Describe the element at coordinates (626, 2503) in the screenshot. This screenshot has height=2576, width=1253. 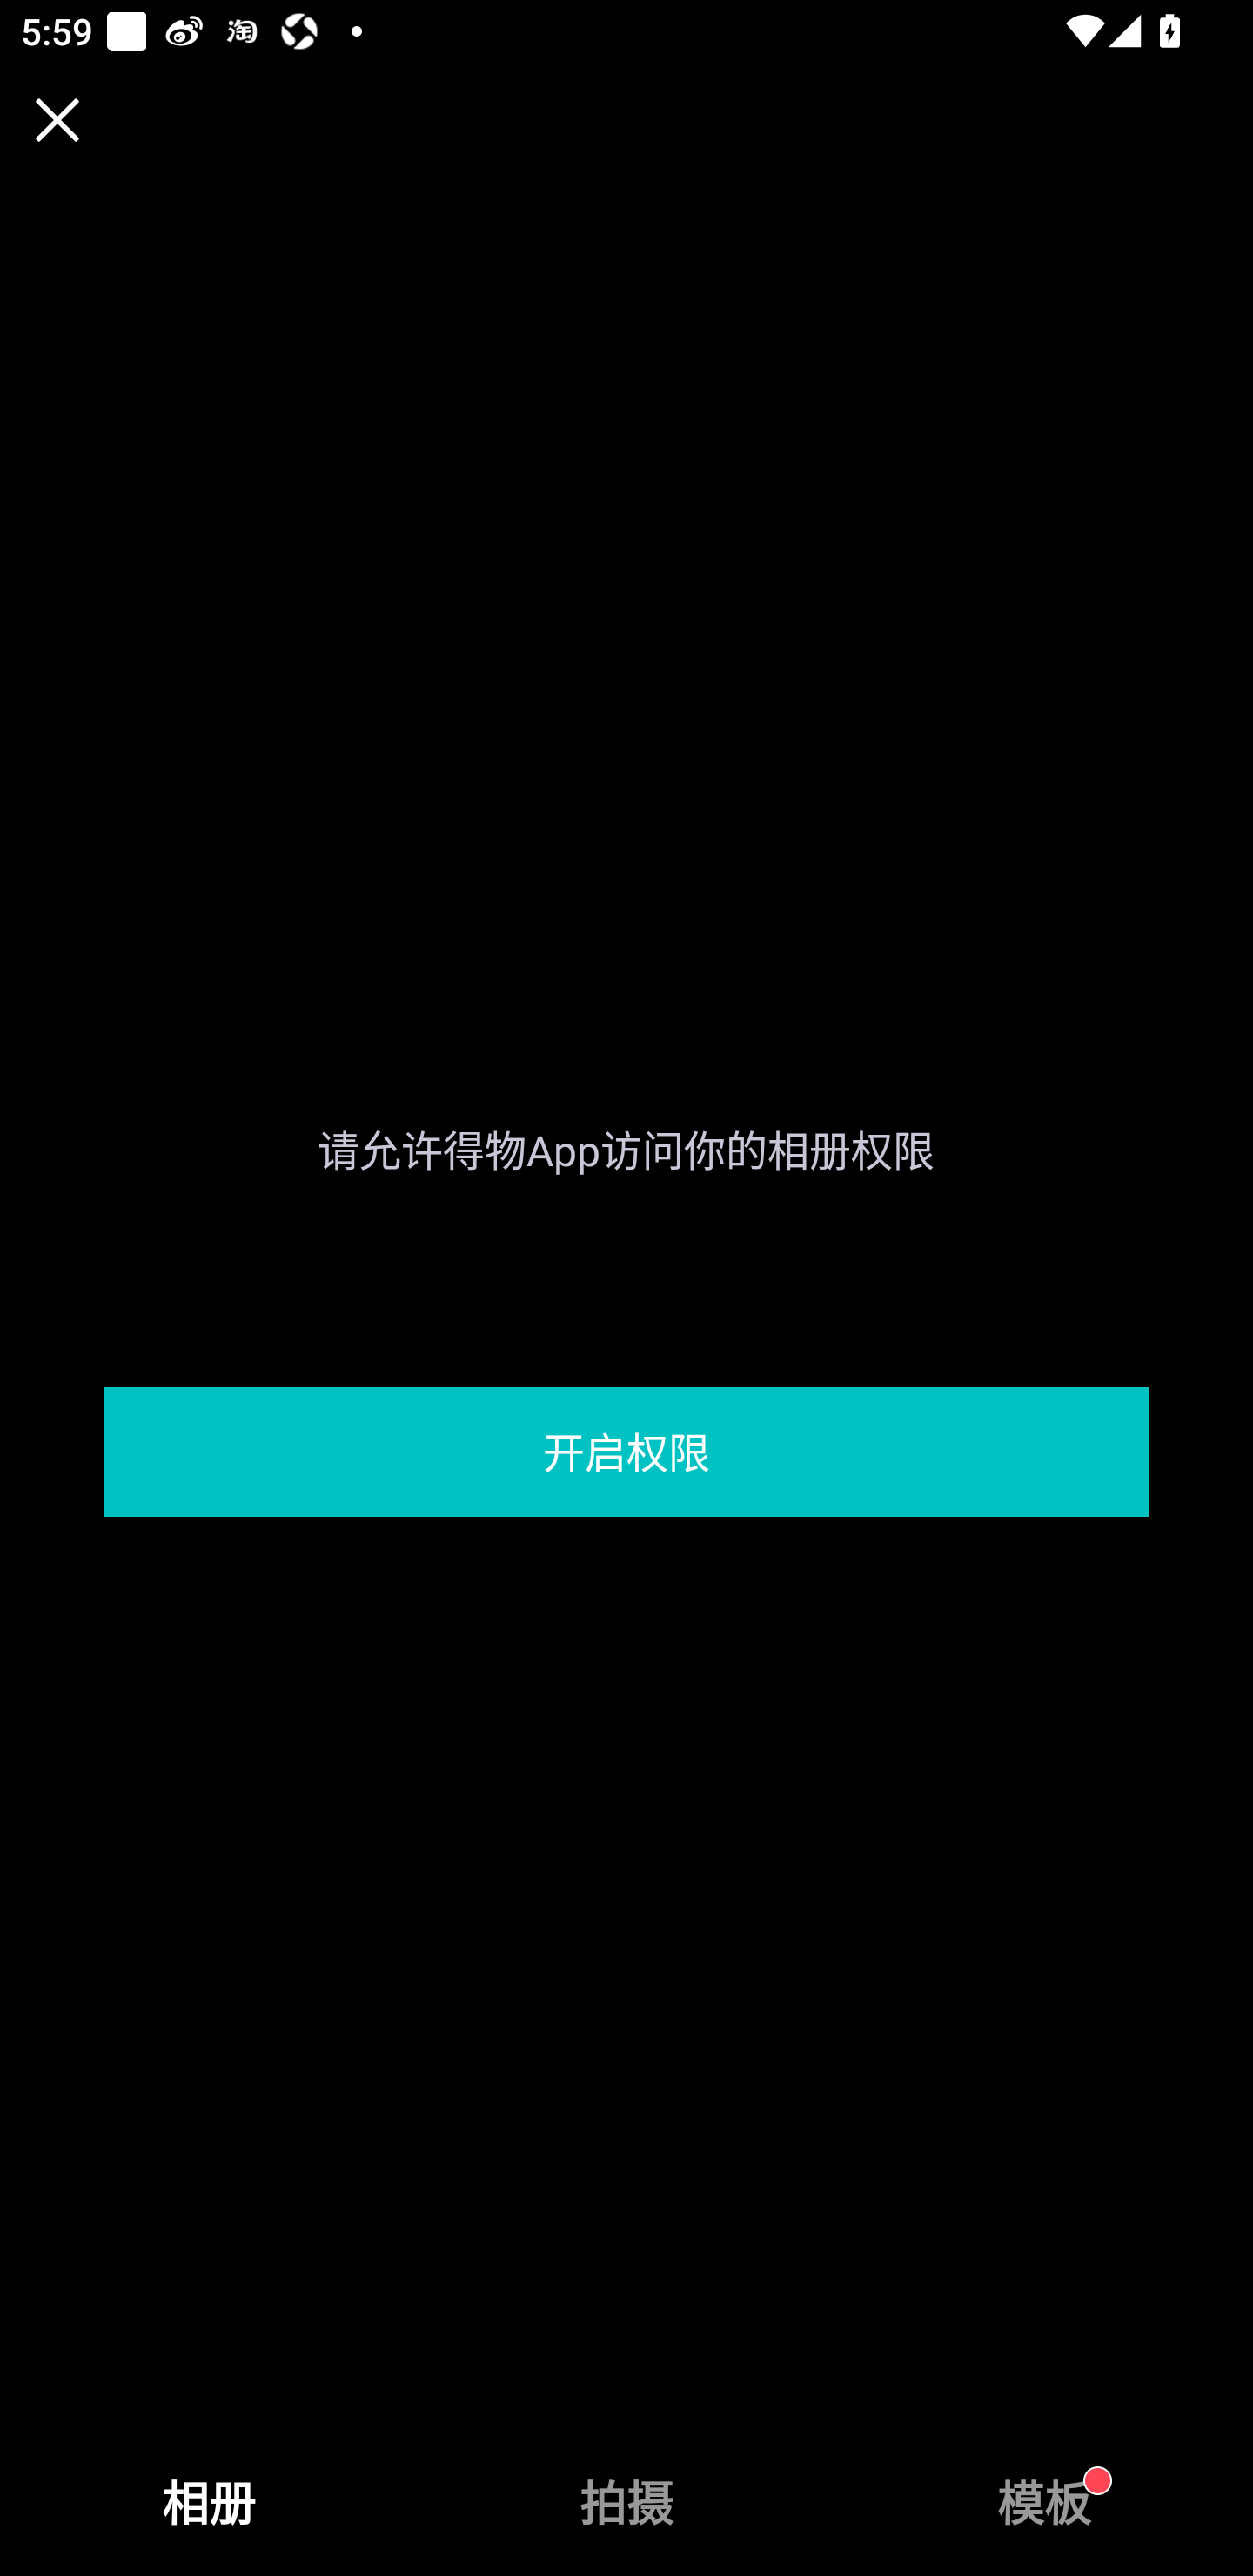
I see `拍摄` at that location.